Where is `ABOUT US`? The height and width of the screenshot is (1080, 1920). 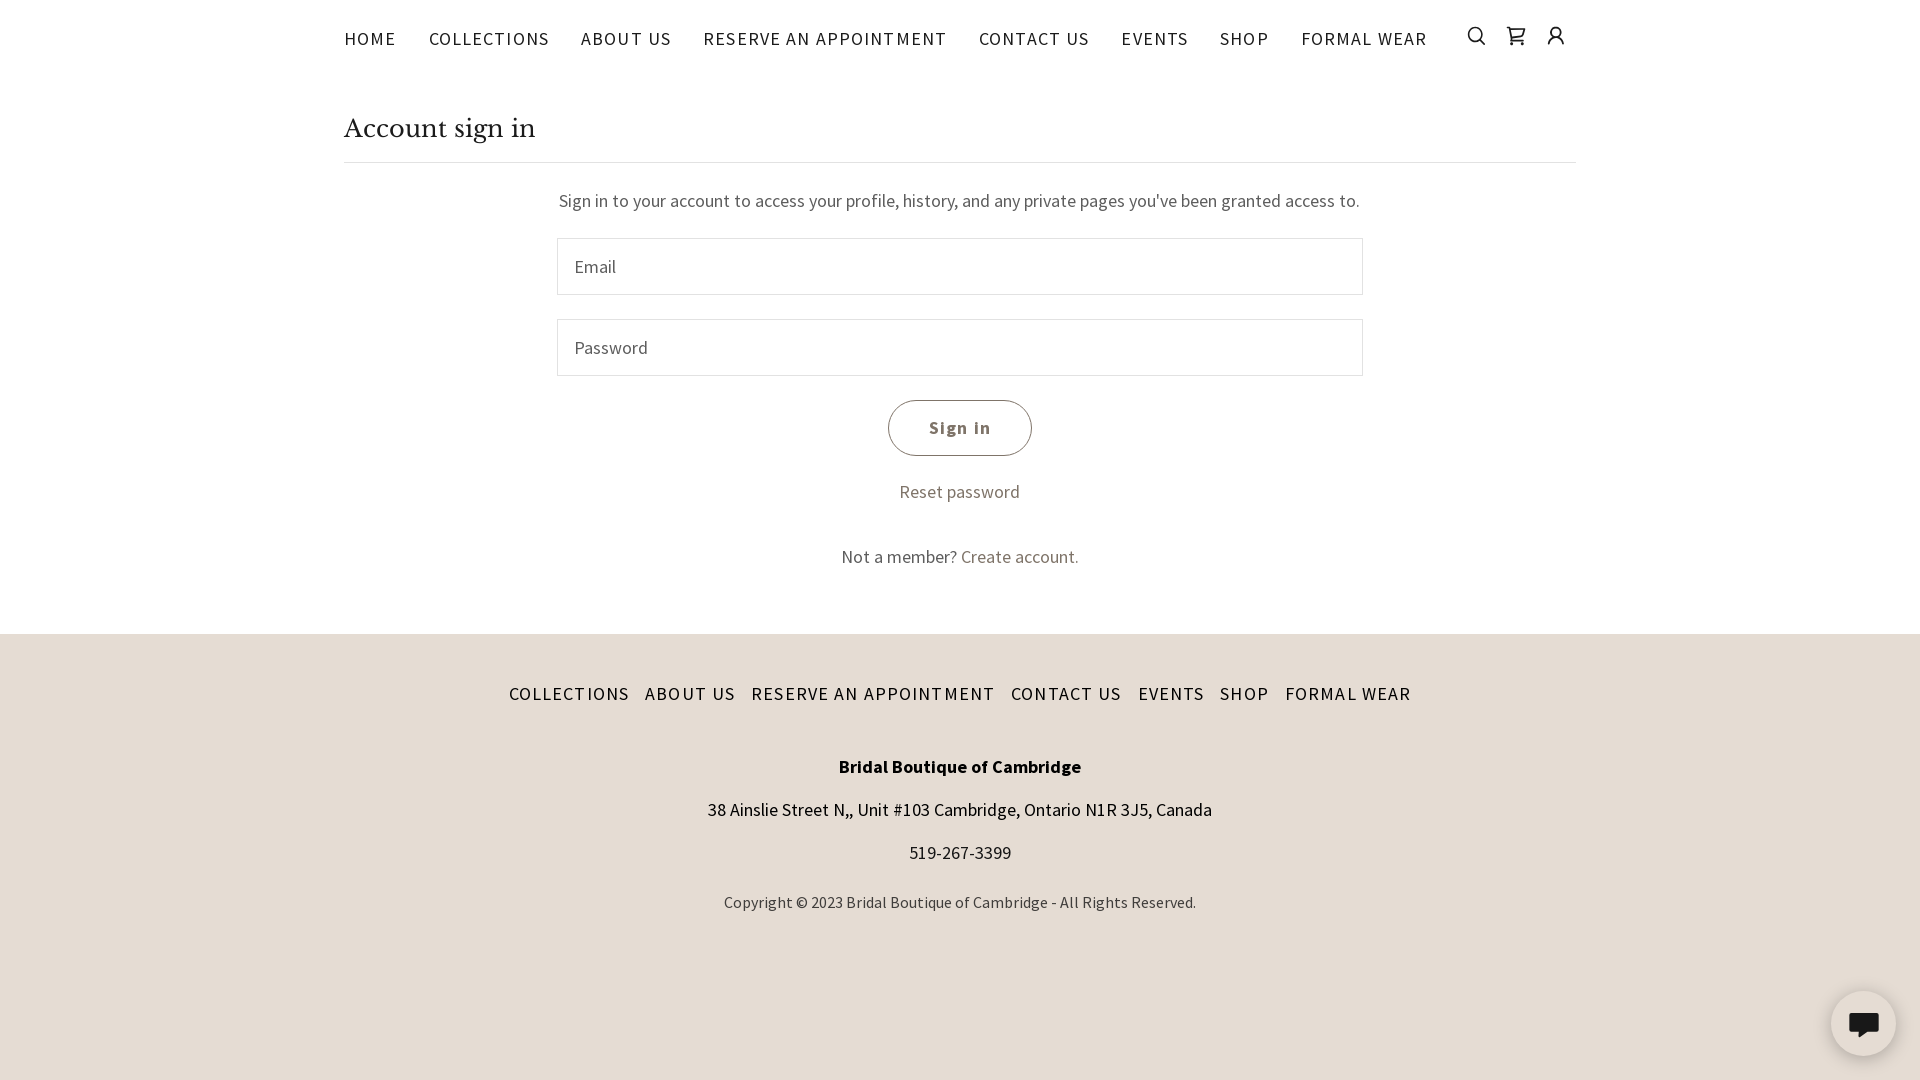
ABOUT US is located at coordinates (626, 38).